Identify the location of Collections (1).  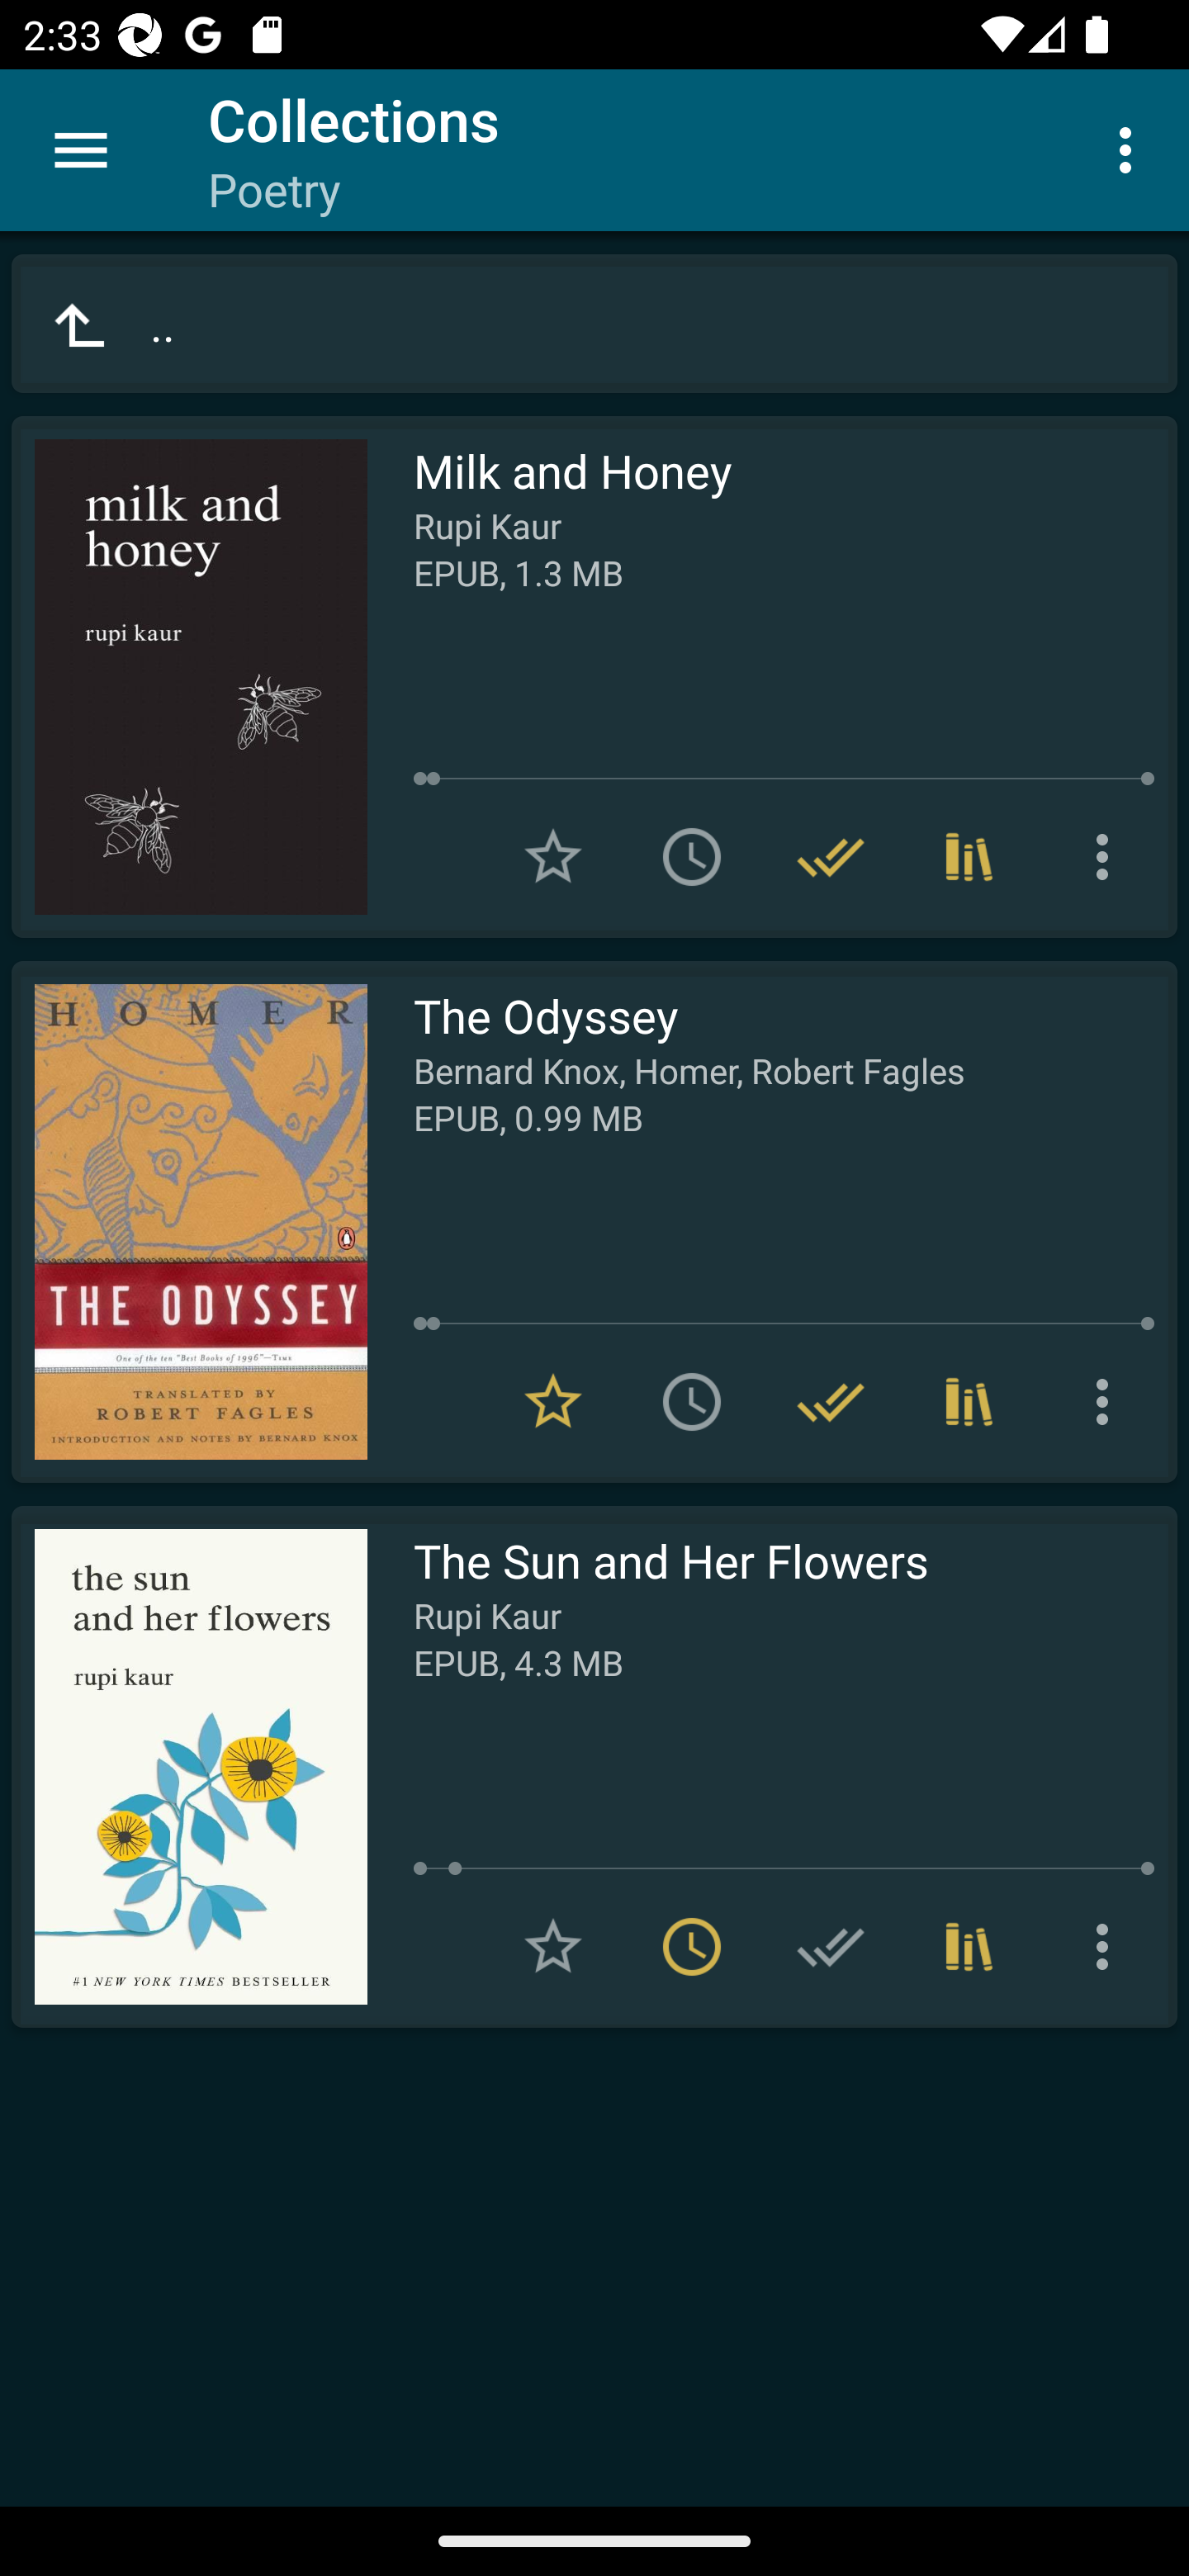
(969, 1947).